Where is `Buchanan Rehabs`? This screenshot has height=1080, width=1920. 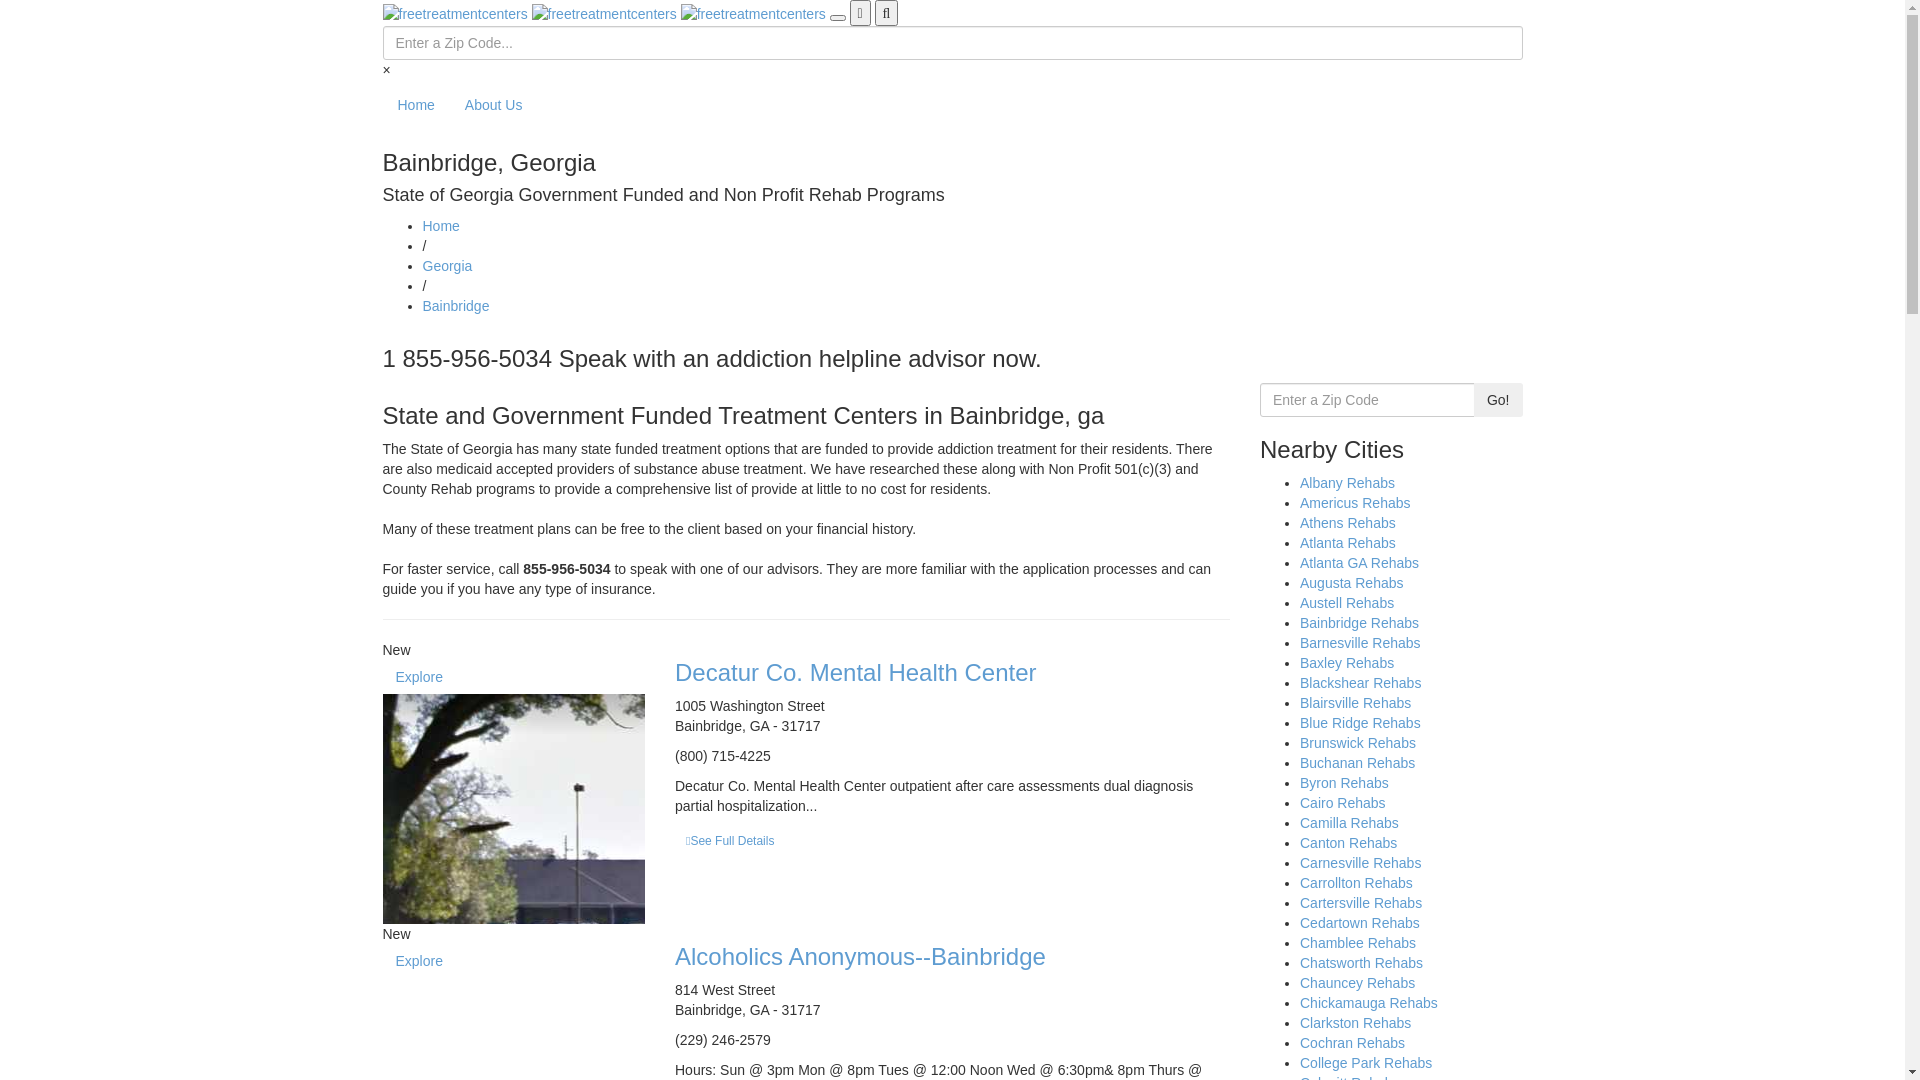
Buchanan Rehabs is located at coordinates (1358, 763).